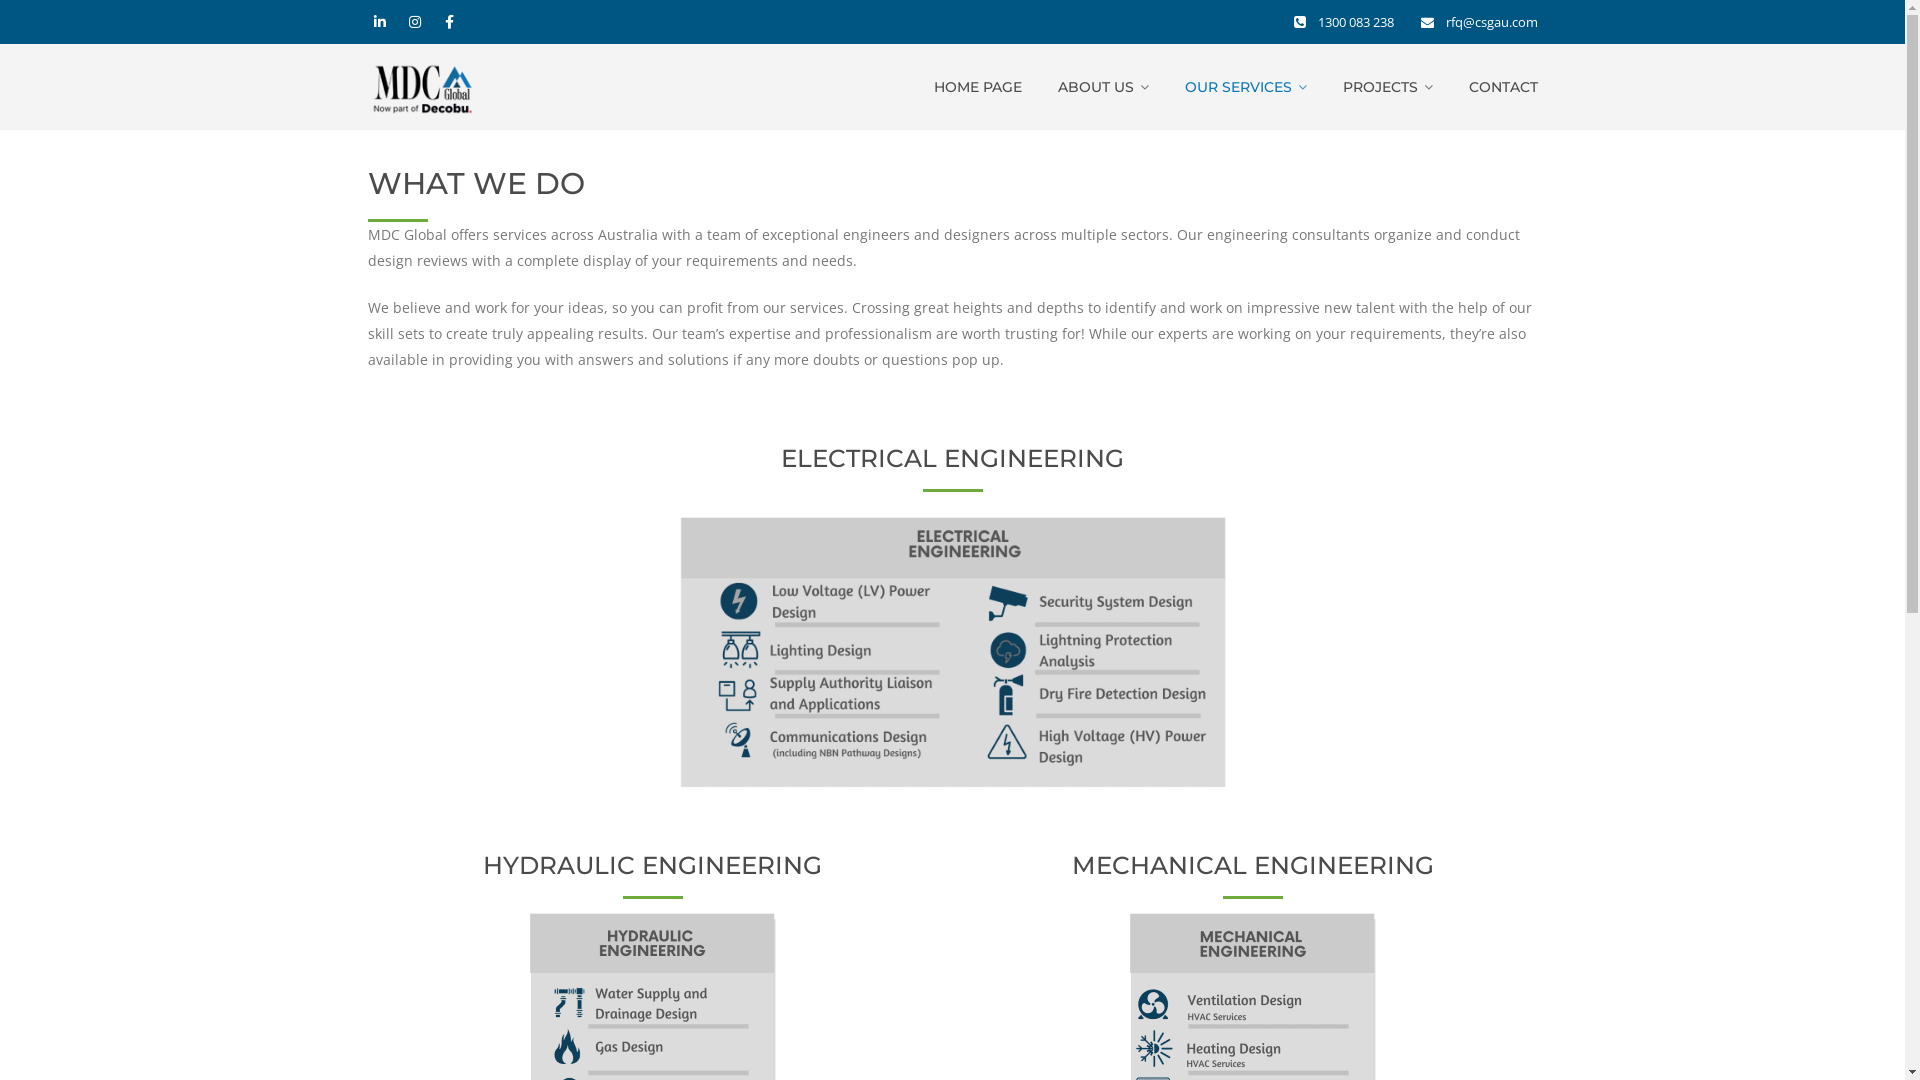 The width and height of the screenshot is (1920, 1080). What do you see at coordinates (1104, 87) in the screenshot?
I see `ABOUT US` at bounding box center [1104, 87].